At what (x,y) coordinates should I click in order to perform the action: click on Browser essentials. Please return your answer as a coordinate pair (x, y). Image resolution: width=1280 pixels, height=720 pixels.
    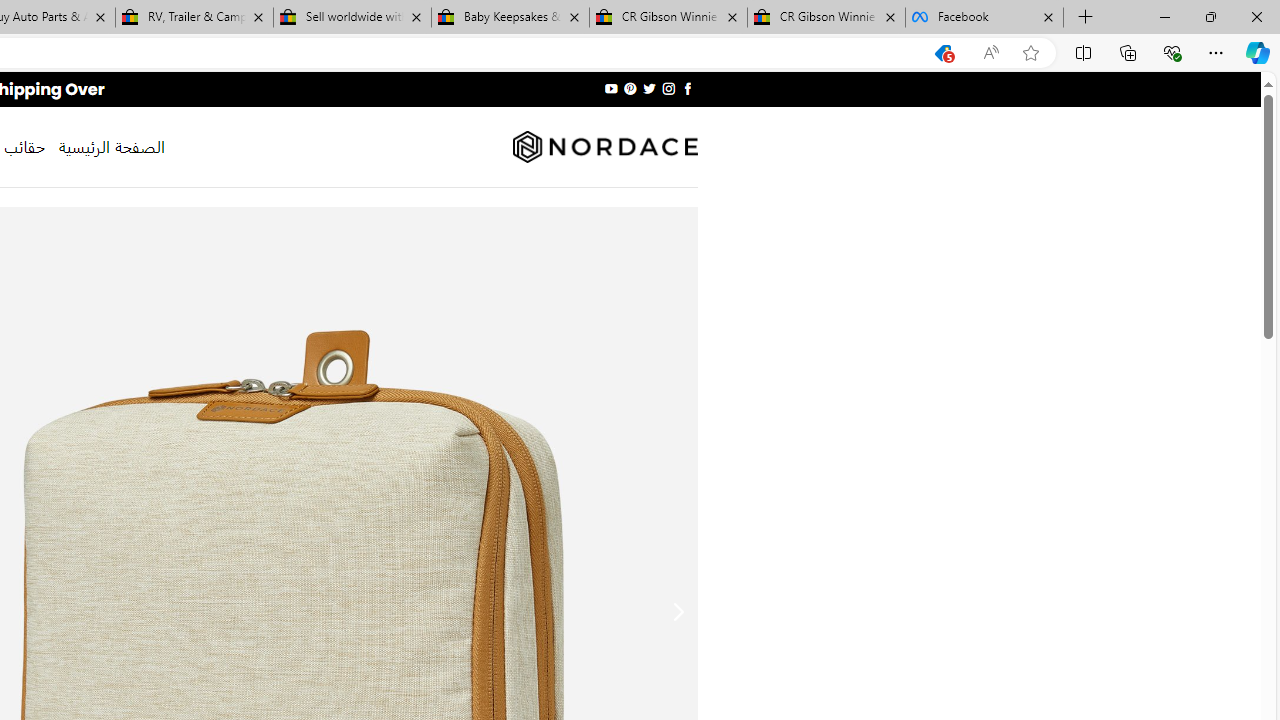
    Looking at the image, I should click on (1172, 52).